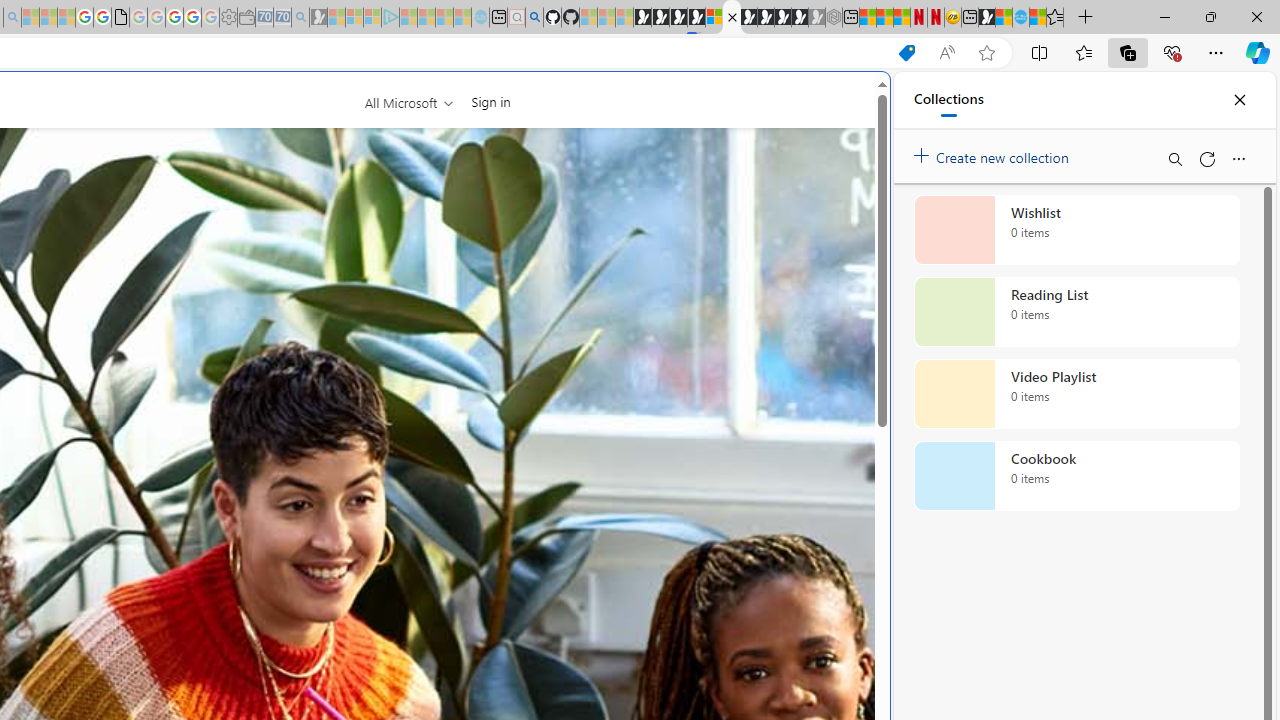 The width and height of the screenshot is (1280, 720). Describe the element at coordinates (714, 18) in the screenshot. I see `Sign in to your account` at that location.